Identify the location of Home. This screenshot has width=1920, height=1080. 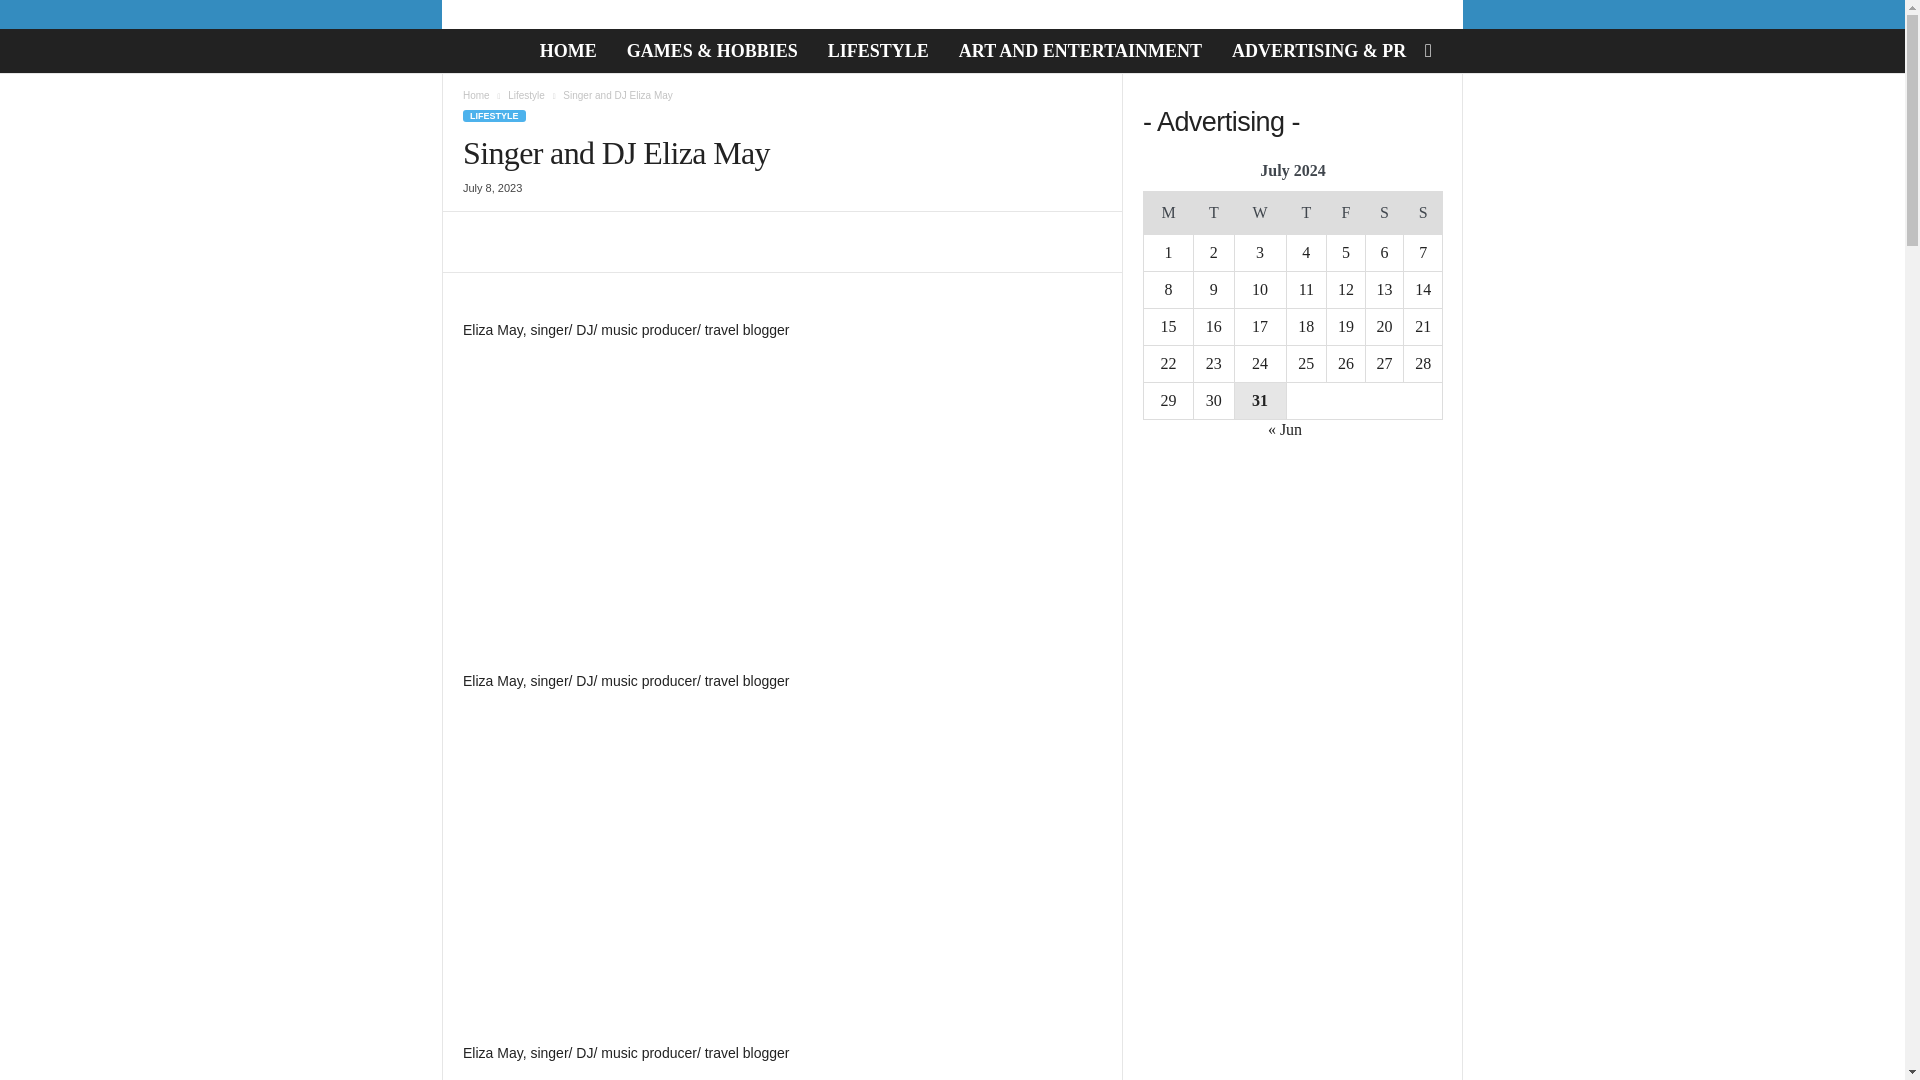
(476, 95).